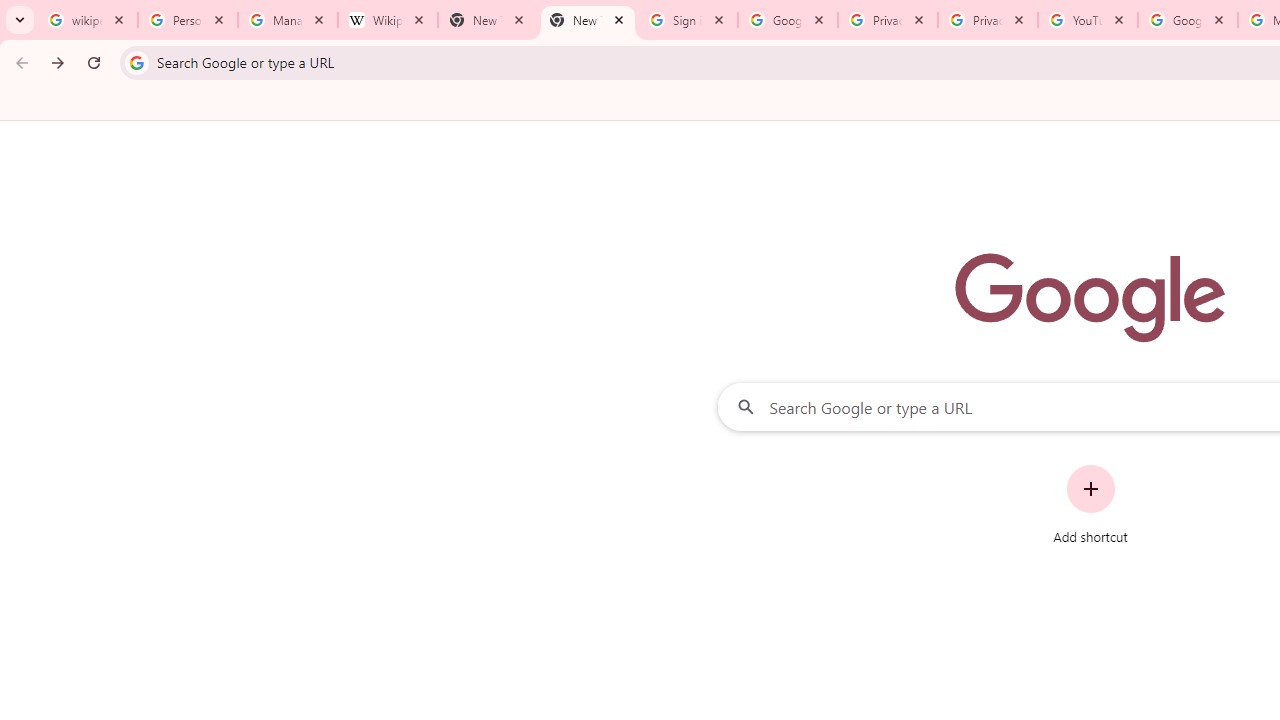  Describe the element at coordinates (387, 20) in the screenshot. I see `Wikipedia:Edit requests - Wikipedia` at that location.